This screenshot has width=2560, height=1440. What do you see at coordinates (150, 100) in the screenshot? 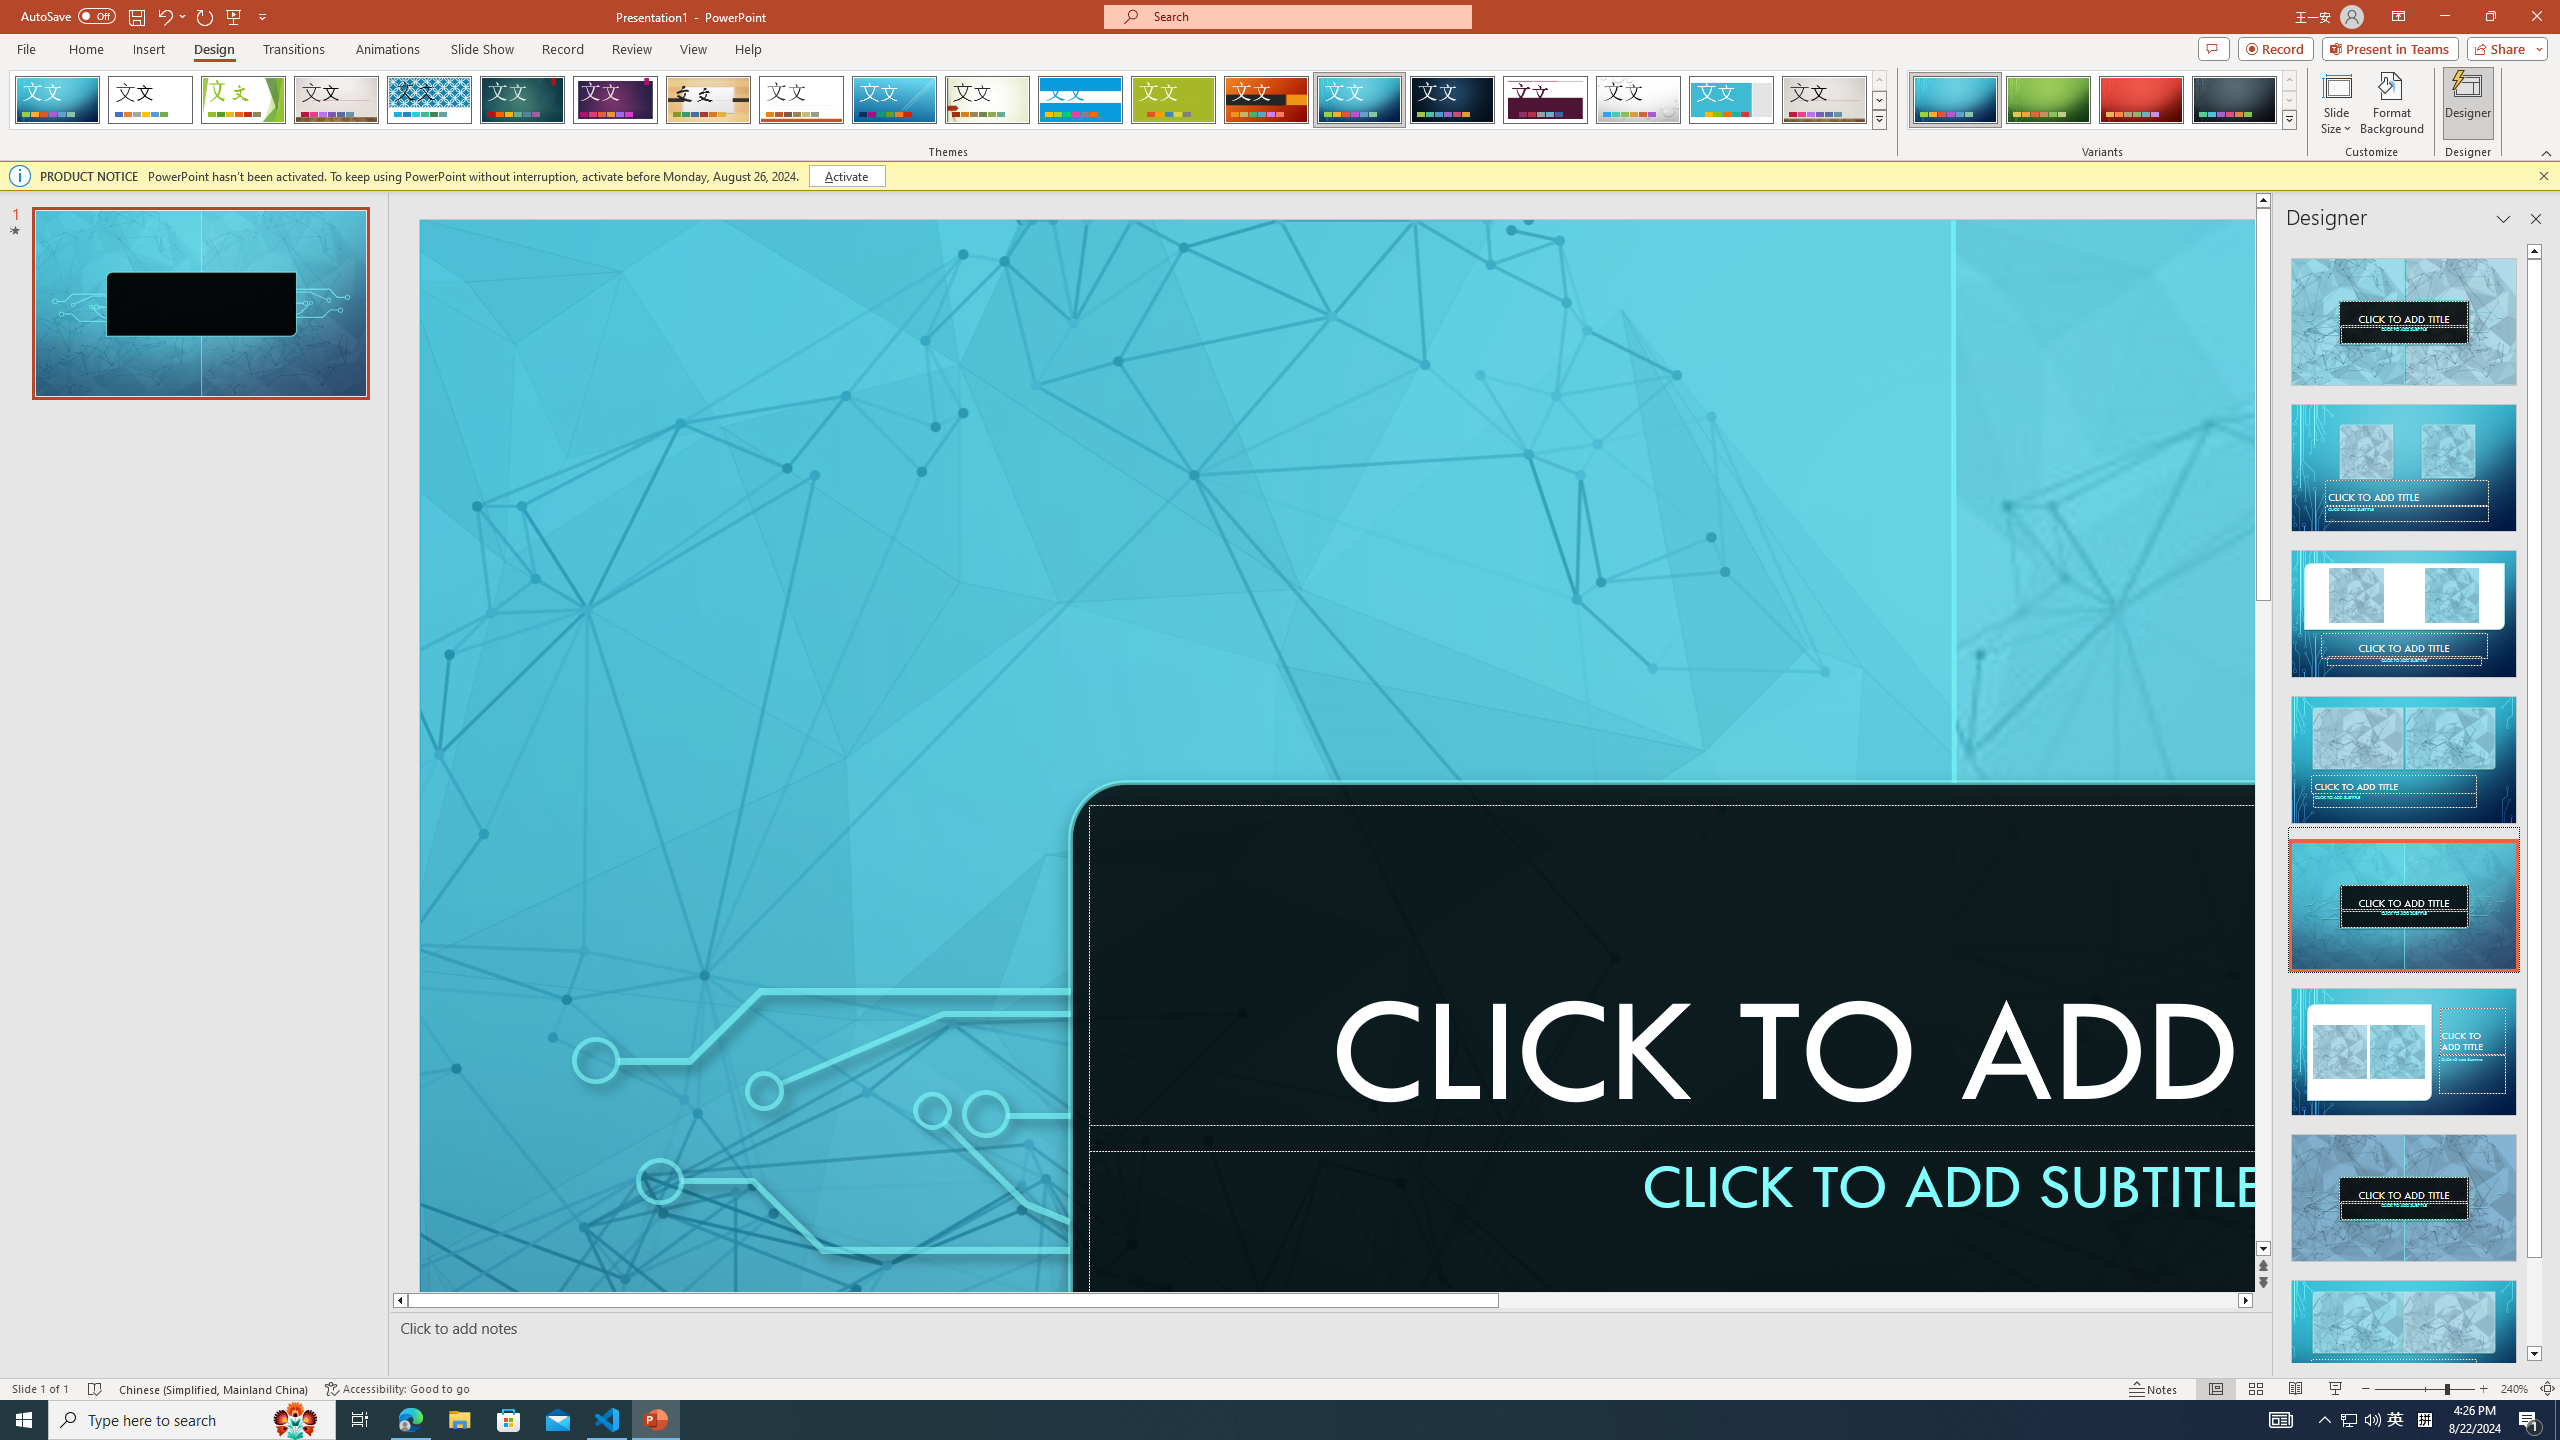
I see `Office Theme` at bounding box center [150, 100].